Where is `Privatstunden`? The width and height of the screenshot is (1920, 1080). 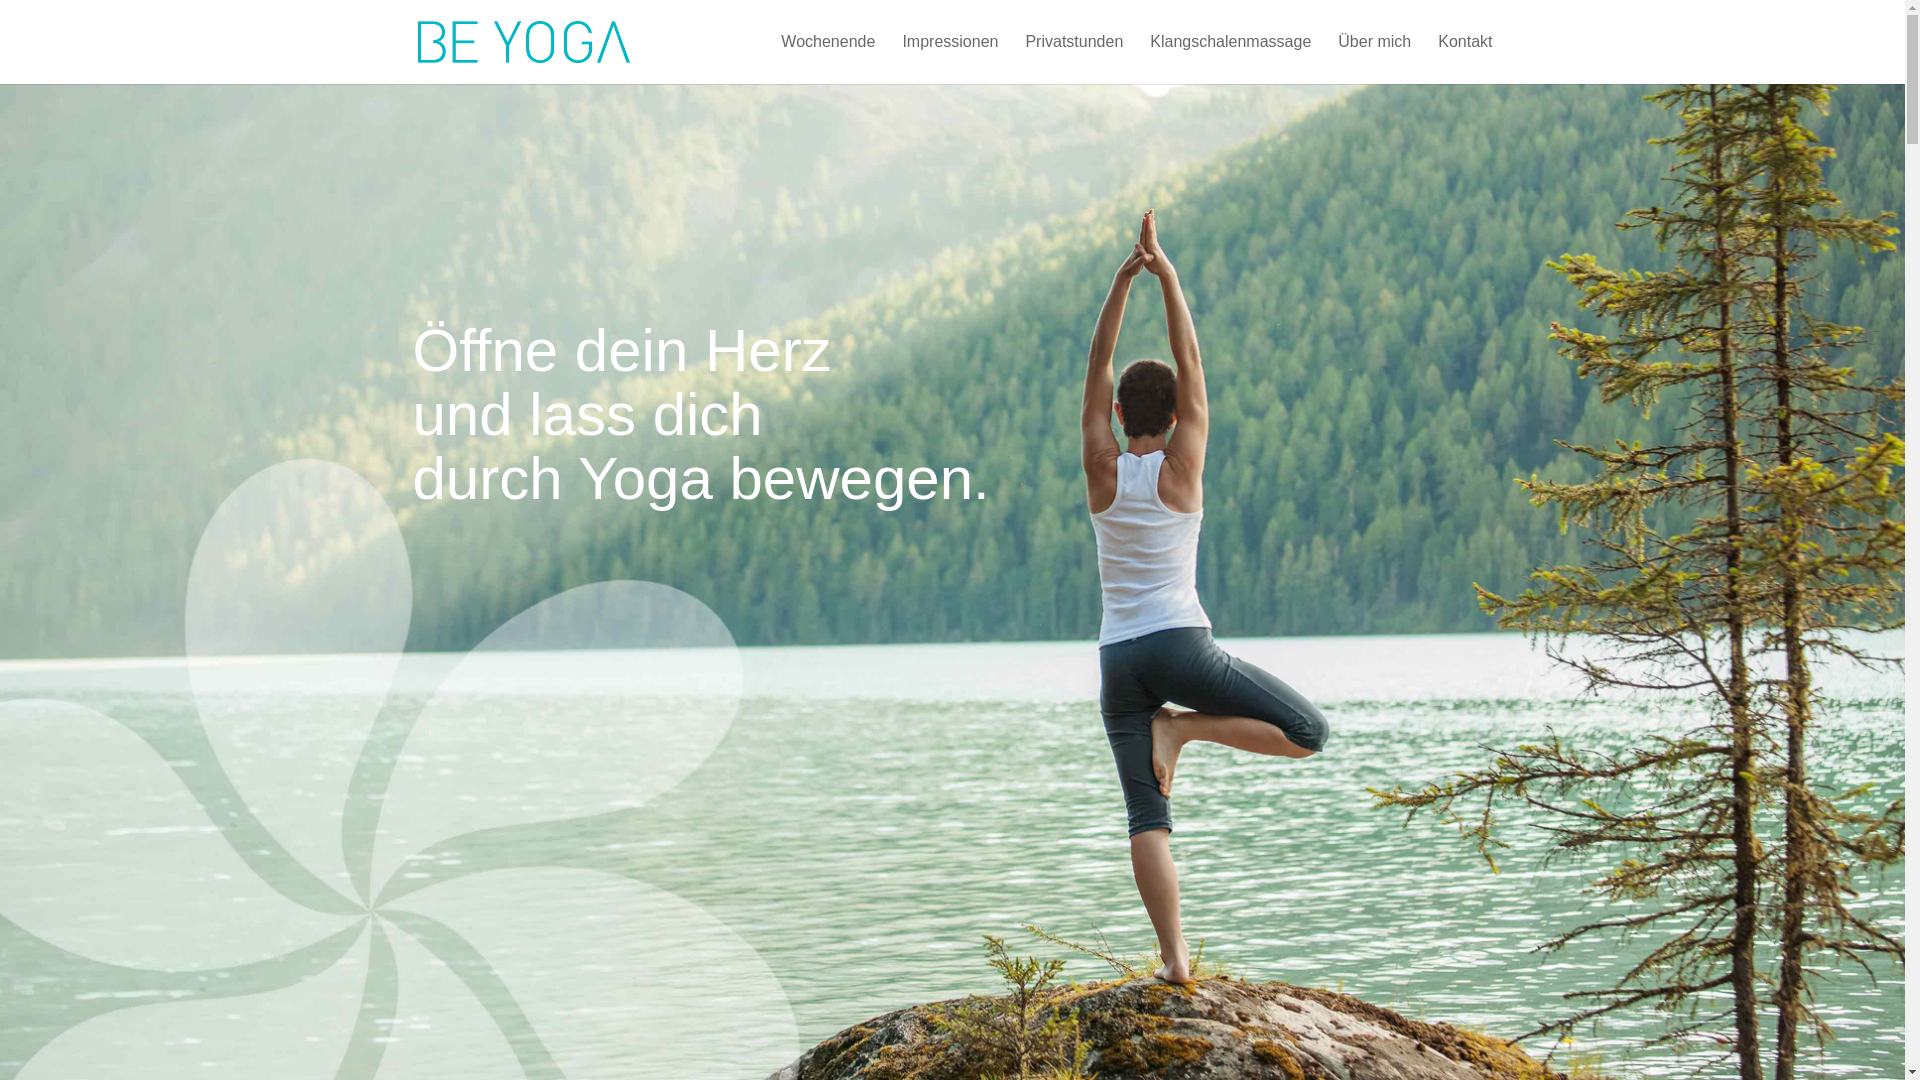
Privatstunden is located at coordinates (1074, 60).